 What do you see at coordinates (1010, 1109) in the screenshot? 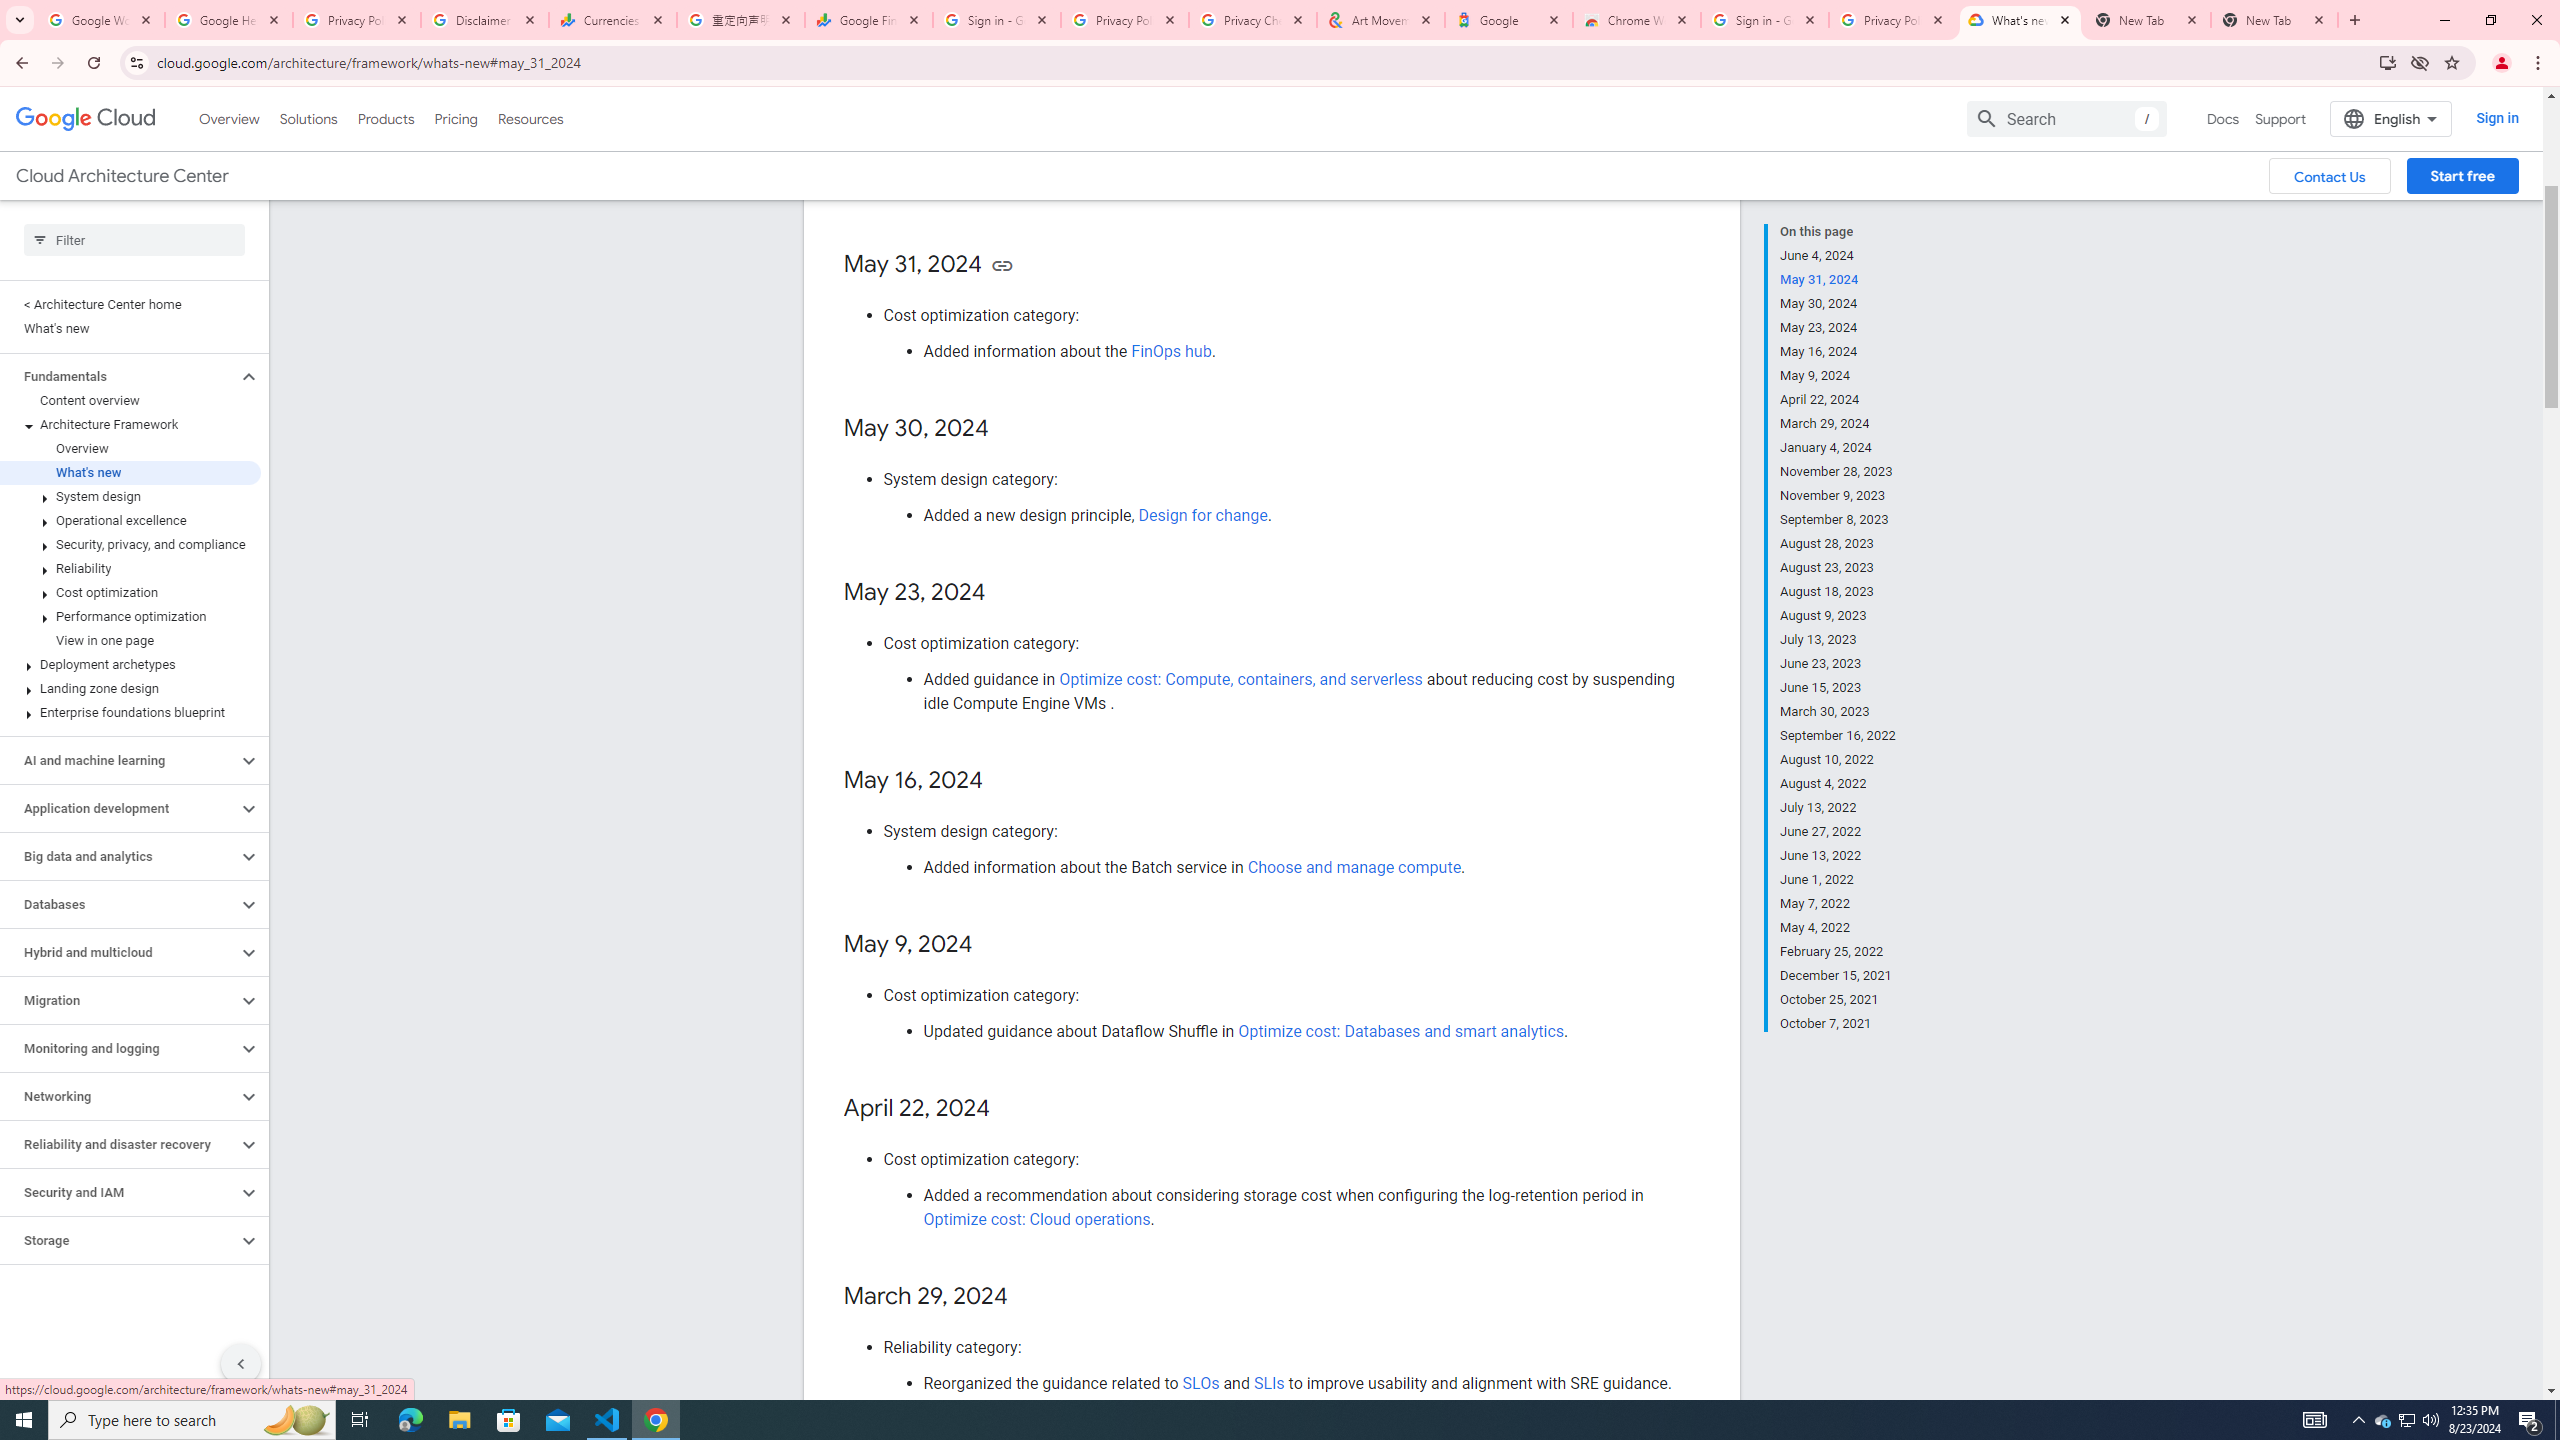
I see `Copy link to this section: April 22, 2024` at bounding box center [1010, 1109].